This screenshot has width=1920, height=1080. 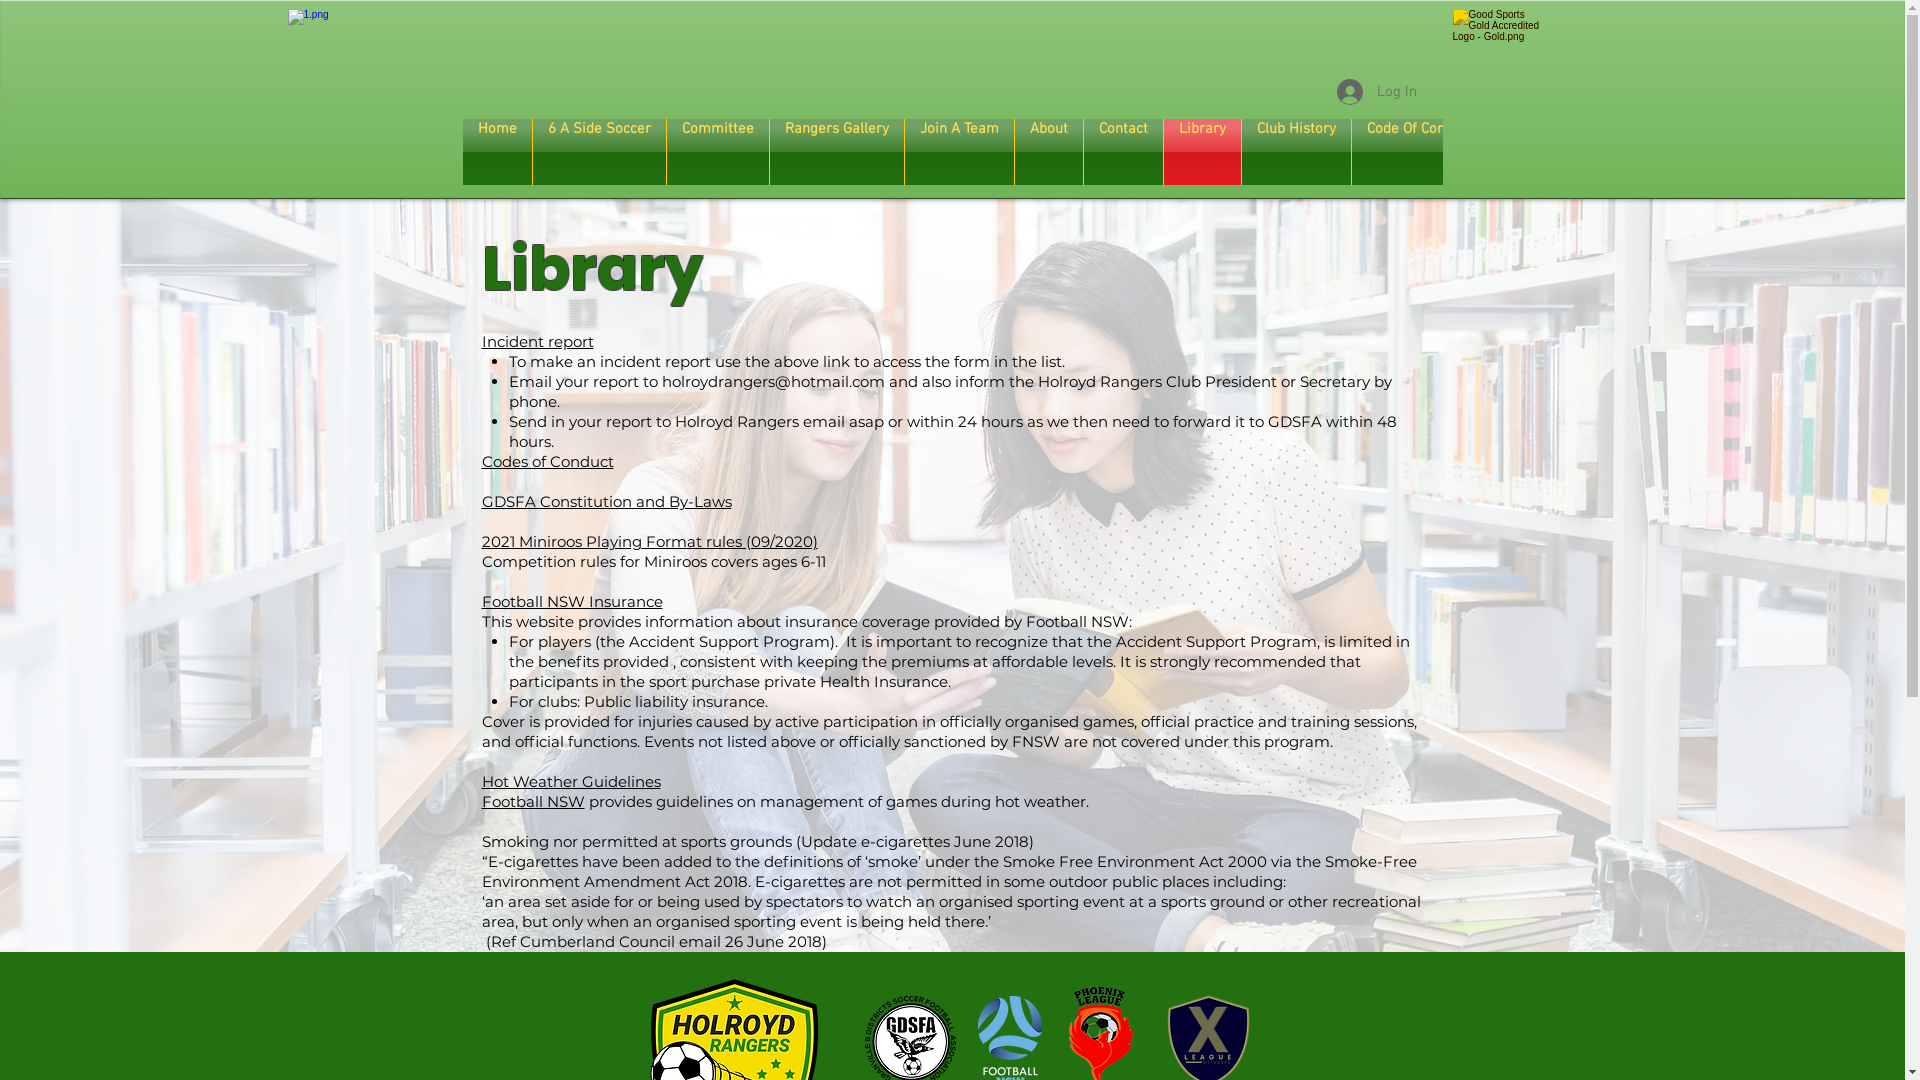 What do you see at coordinates (1420, 152) in the screenshot?
I see `Code Of Conduct` at bounding box center [1420, 152].